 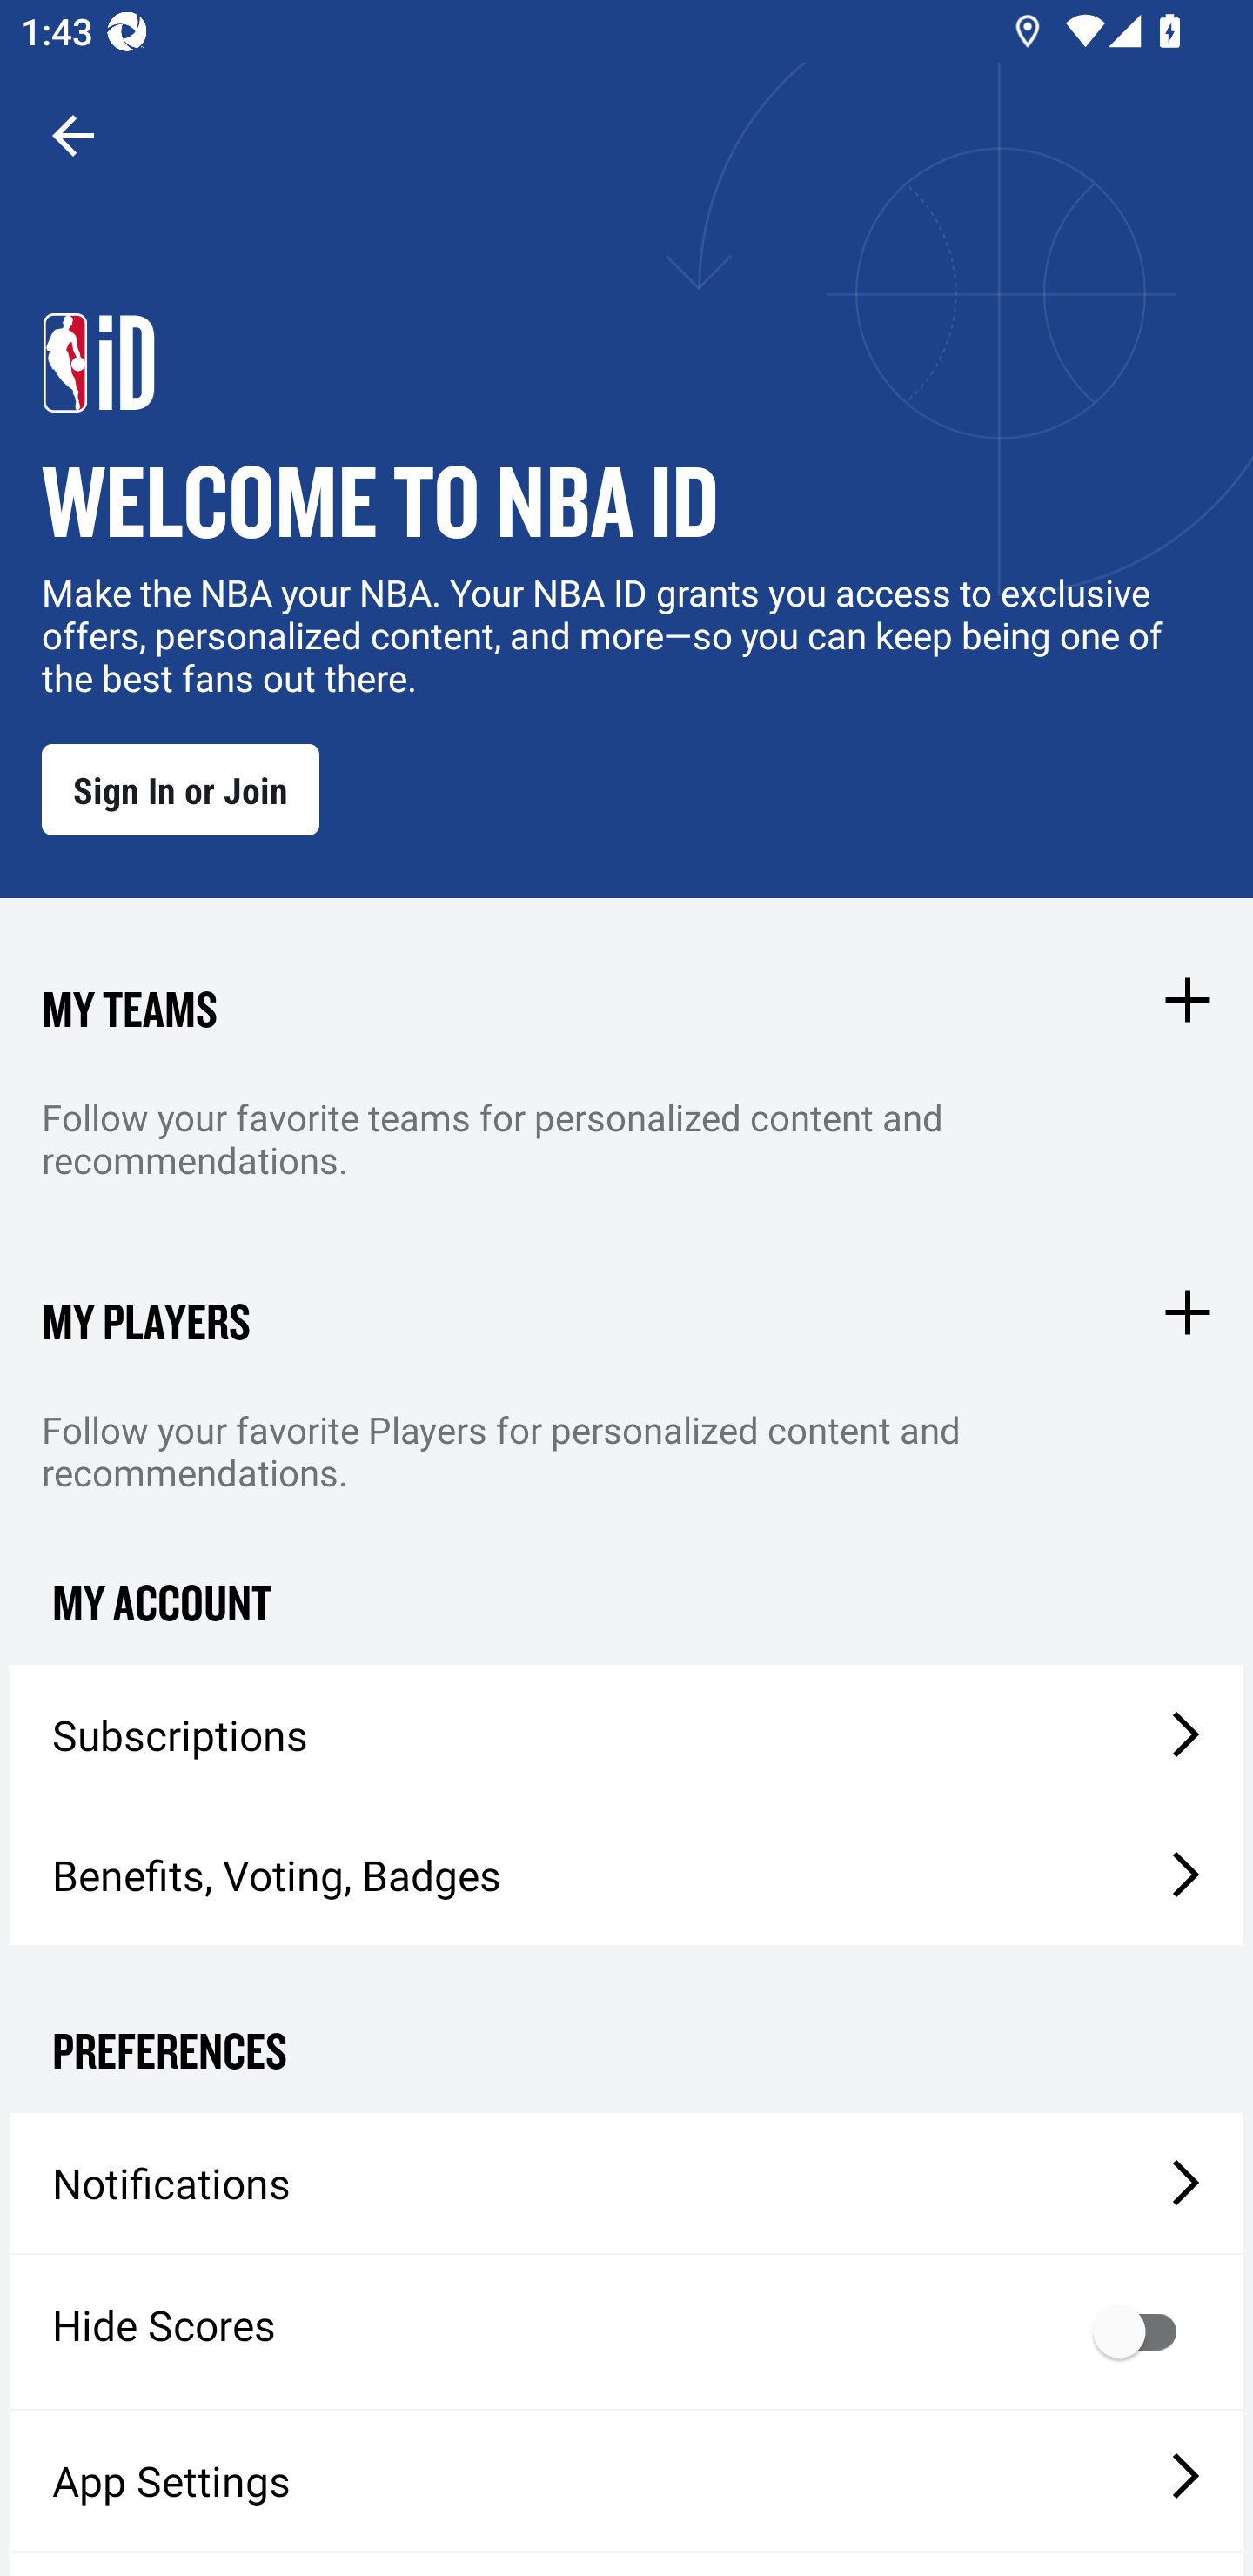 I want to click on Sign In or Join, so click(x=180, y=789).